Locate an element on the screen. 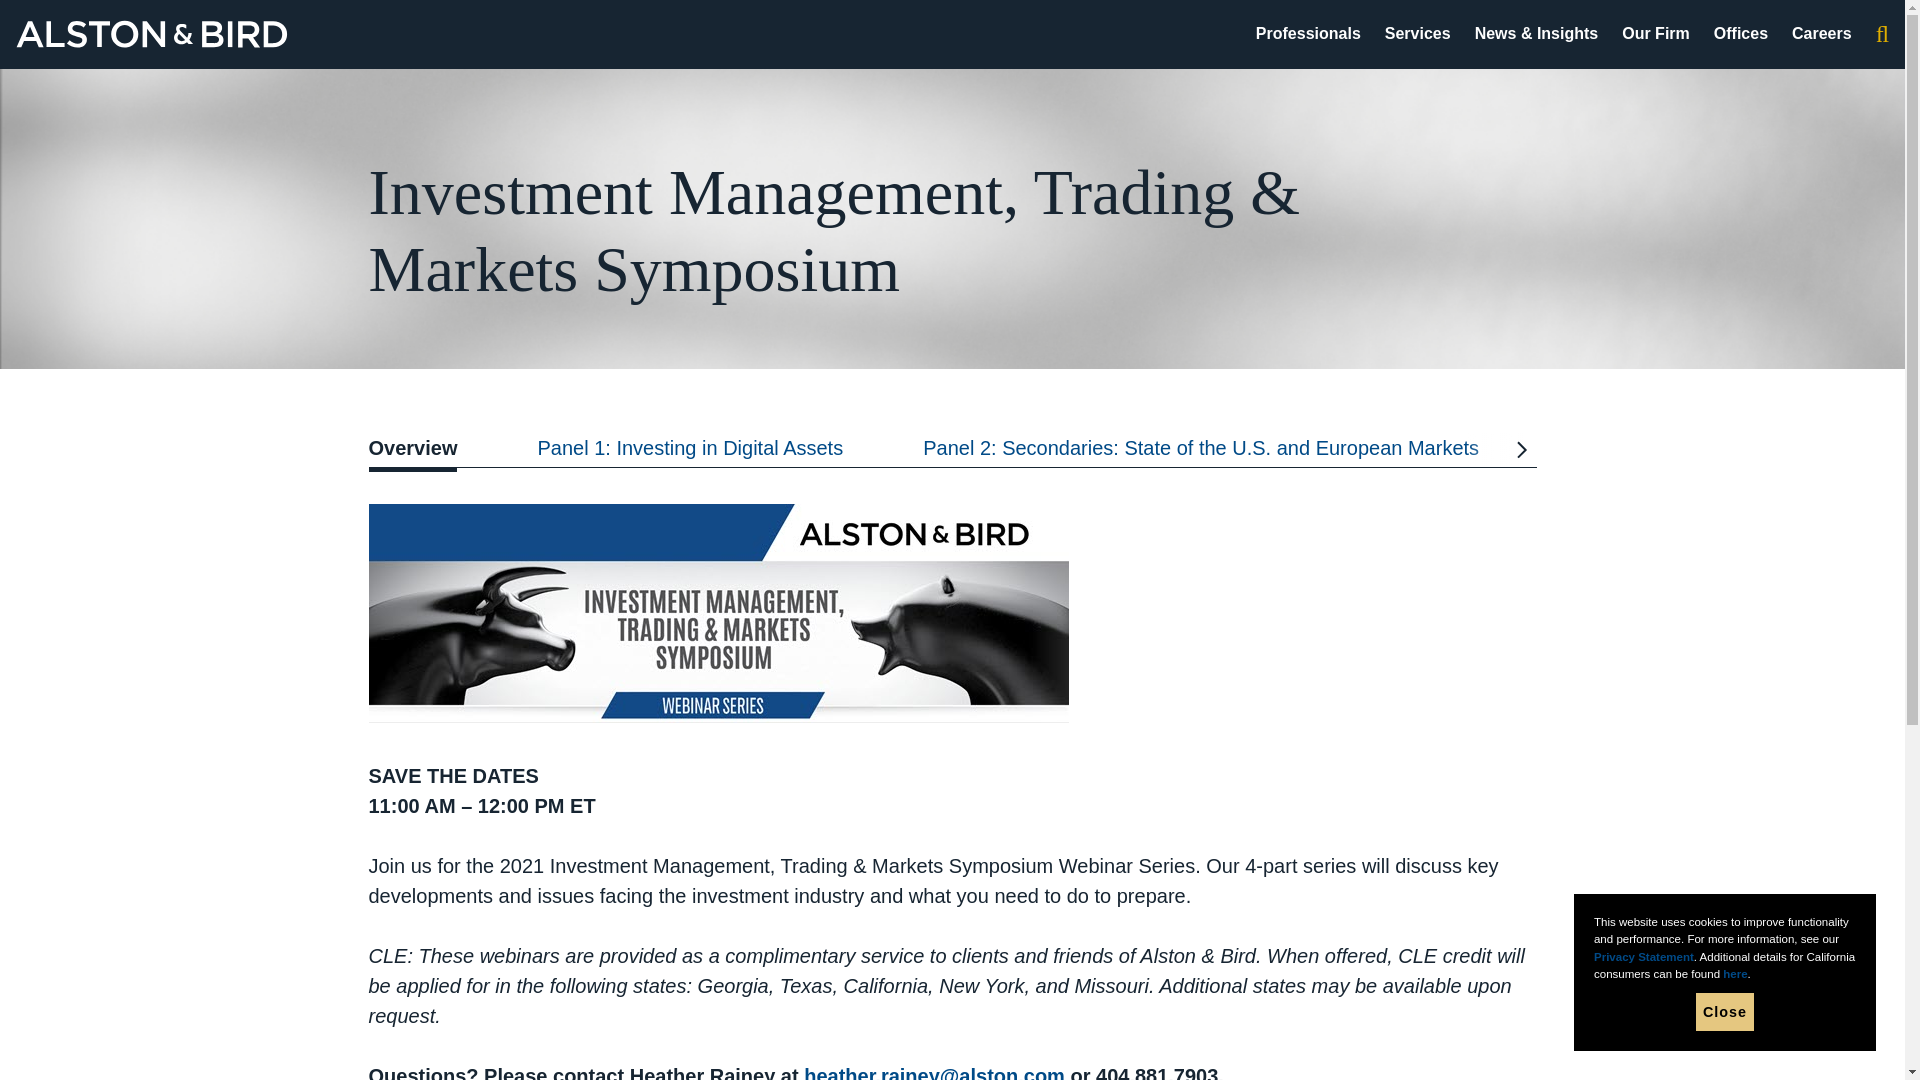  Offices is located at coordinates (1741, 33).